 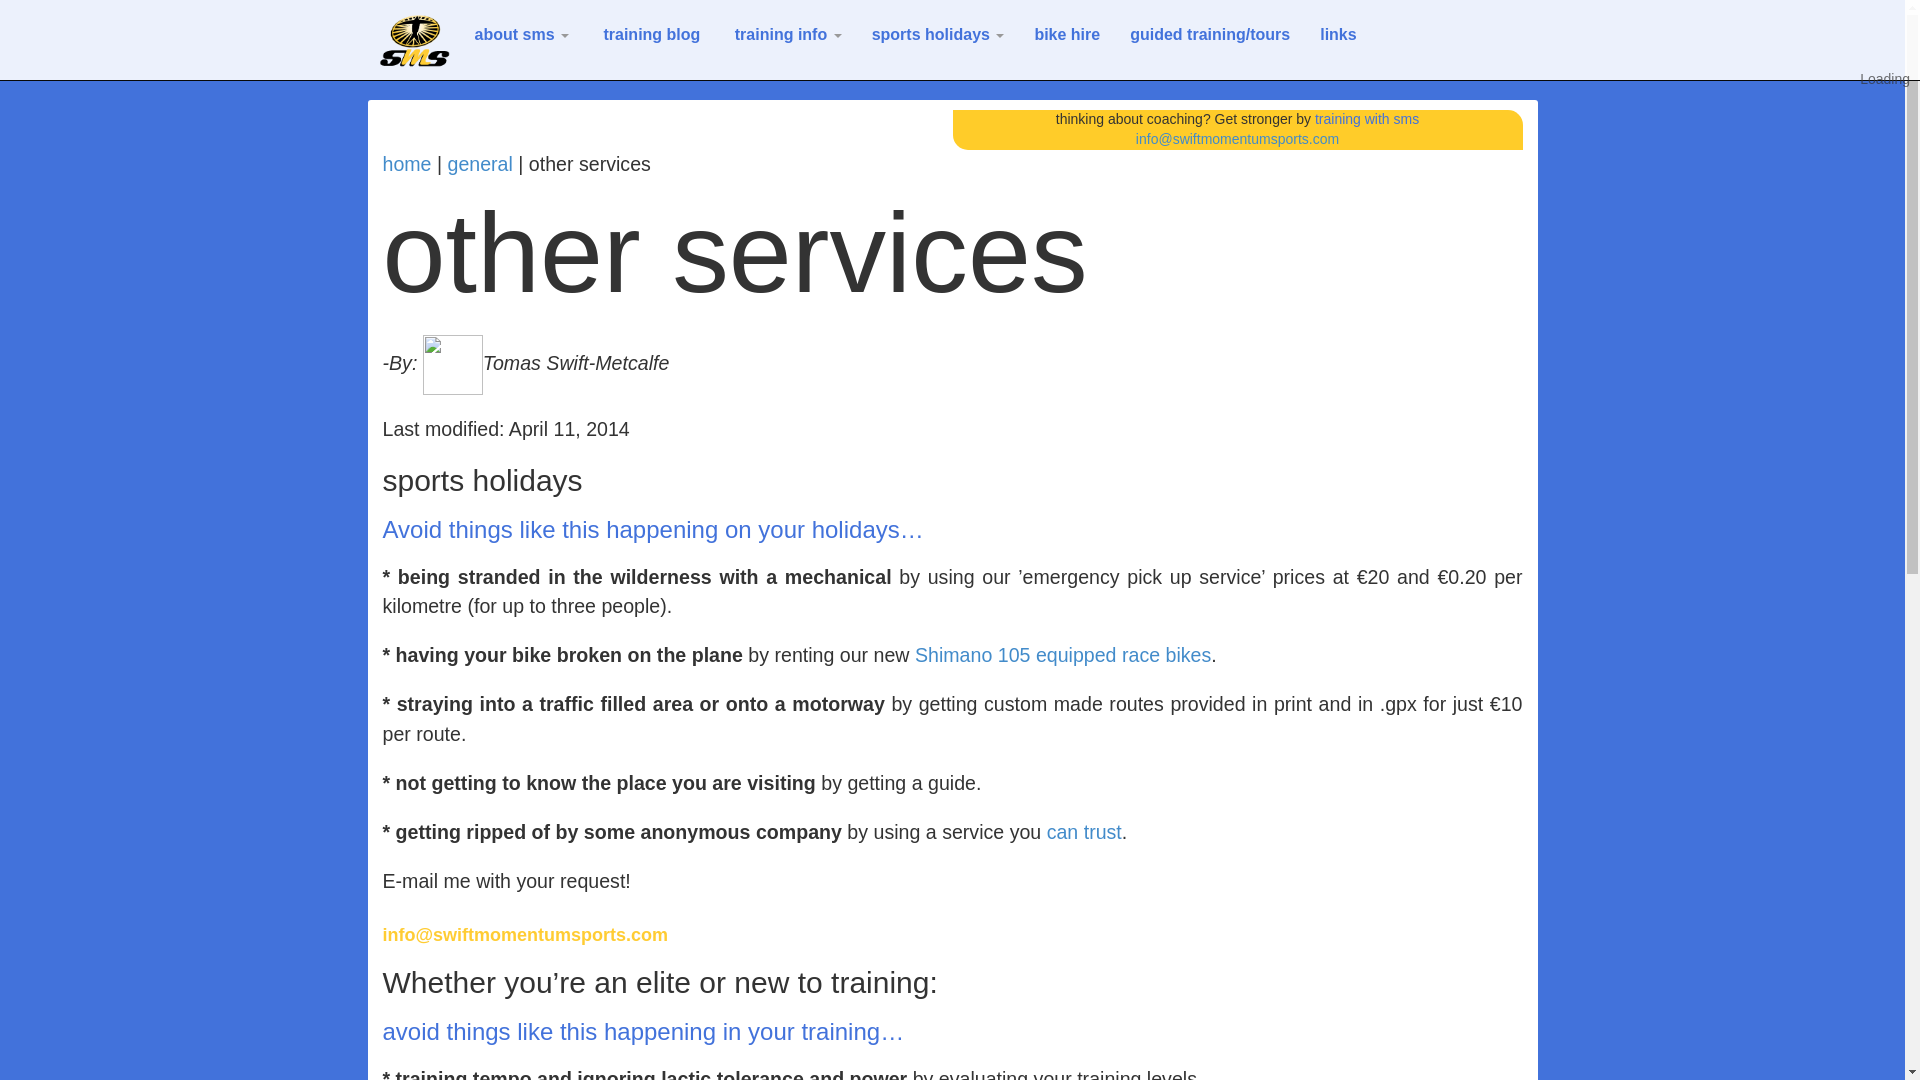 What do you see at coordinates (1338, 34) in the screenshot?
I see `links` at bounding box center [1338, 34].